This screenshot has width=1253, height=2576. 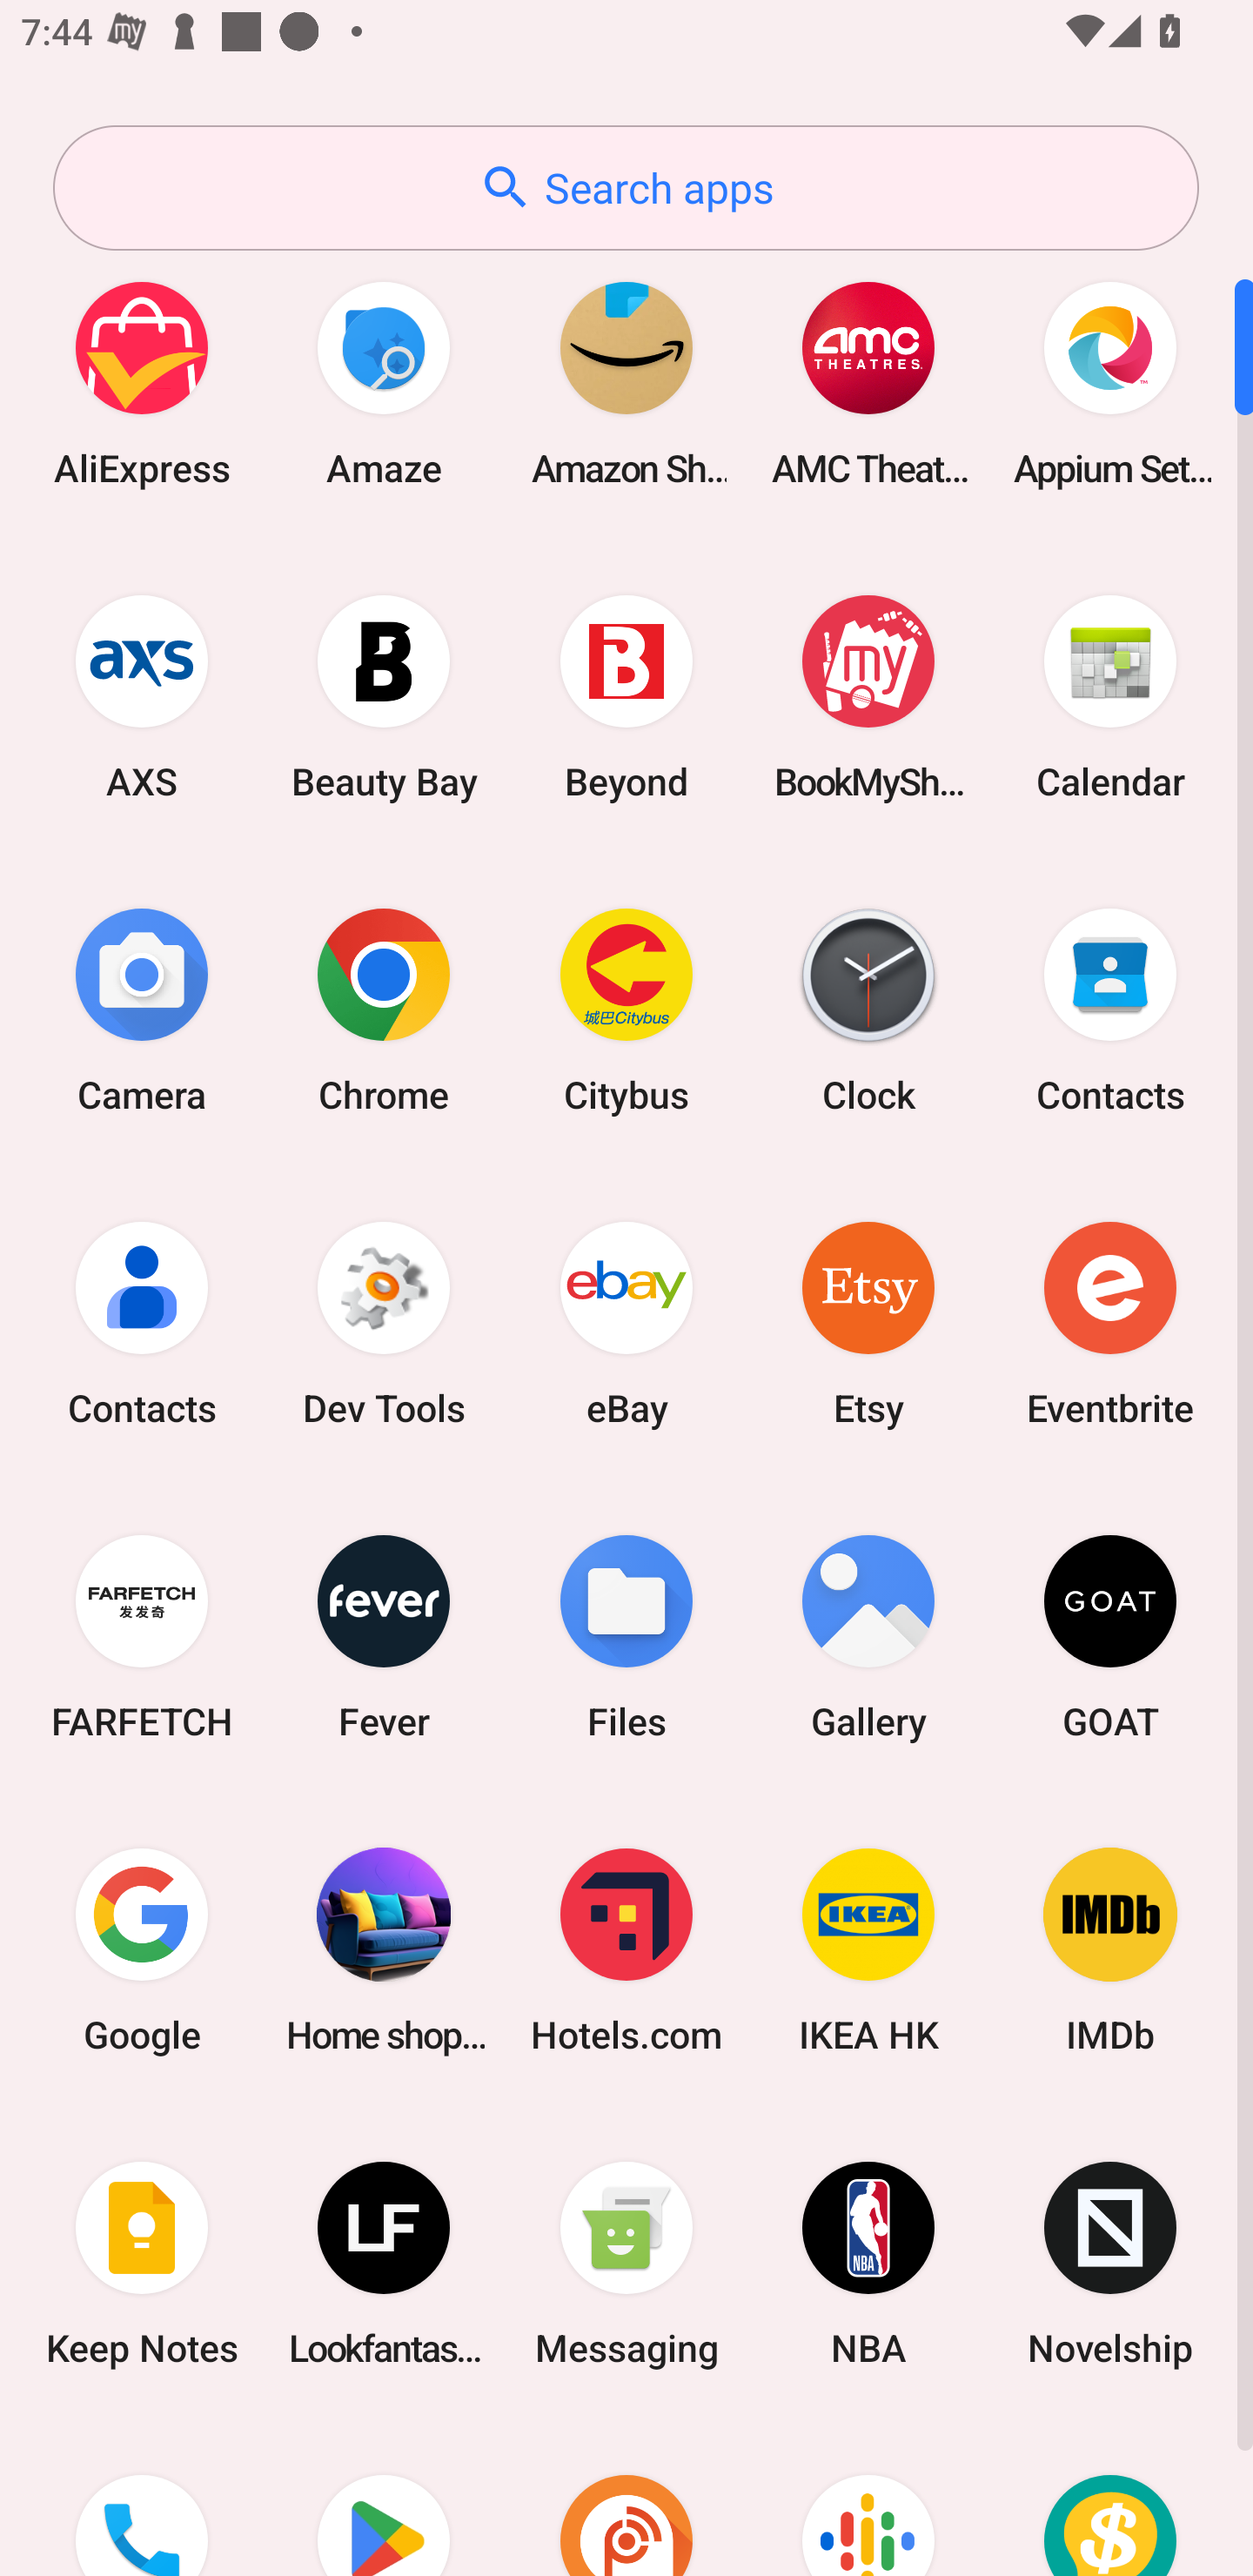 What do you see at coordinates (384, 2499) in the screenshot?
I see `Play Store` at bounding box center [384, 2499].